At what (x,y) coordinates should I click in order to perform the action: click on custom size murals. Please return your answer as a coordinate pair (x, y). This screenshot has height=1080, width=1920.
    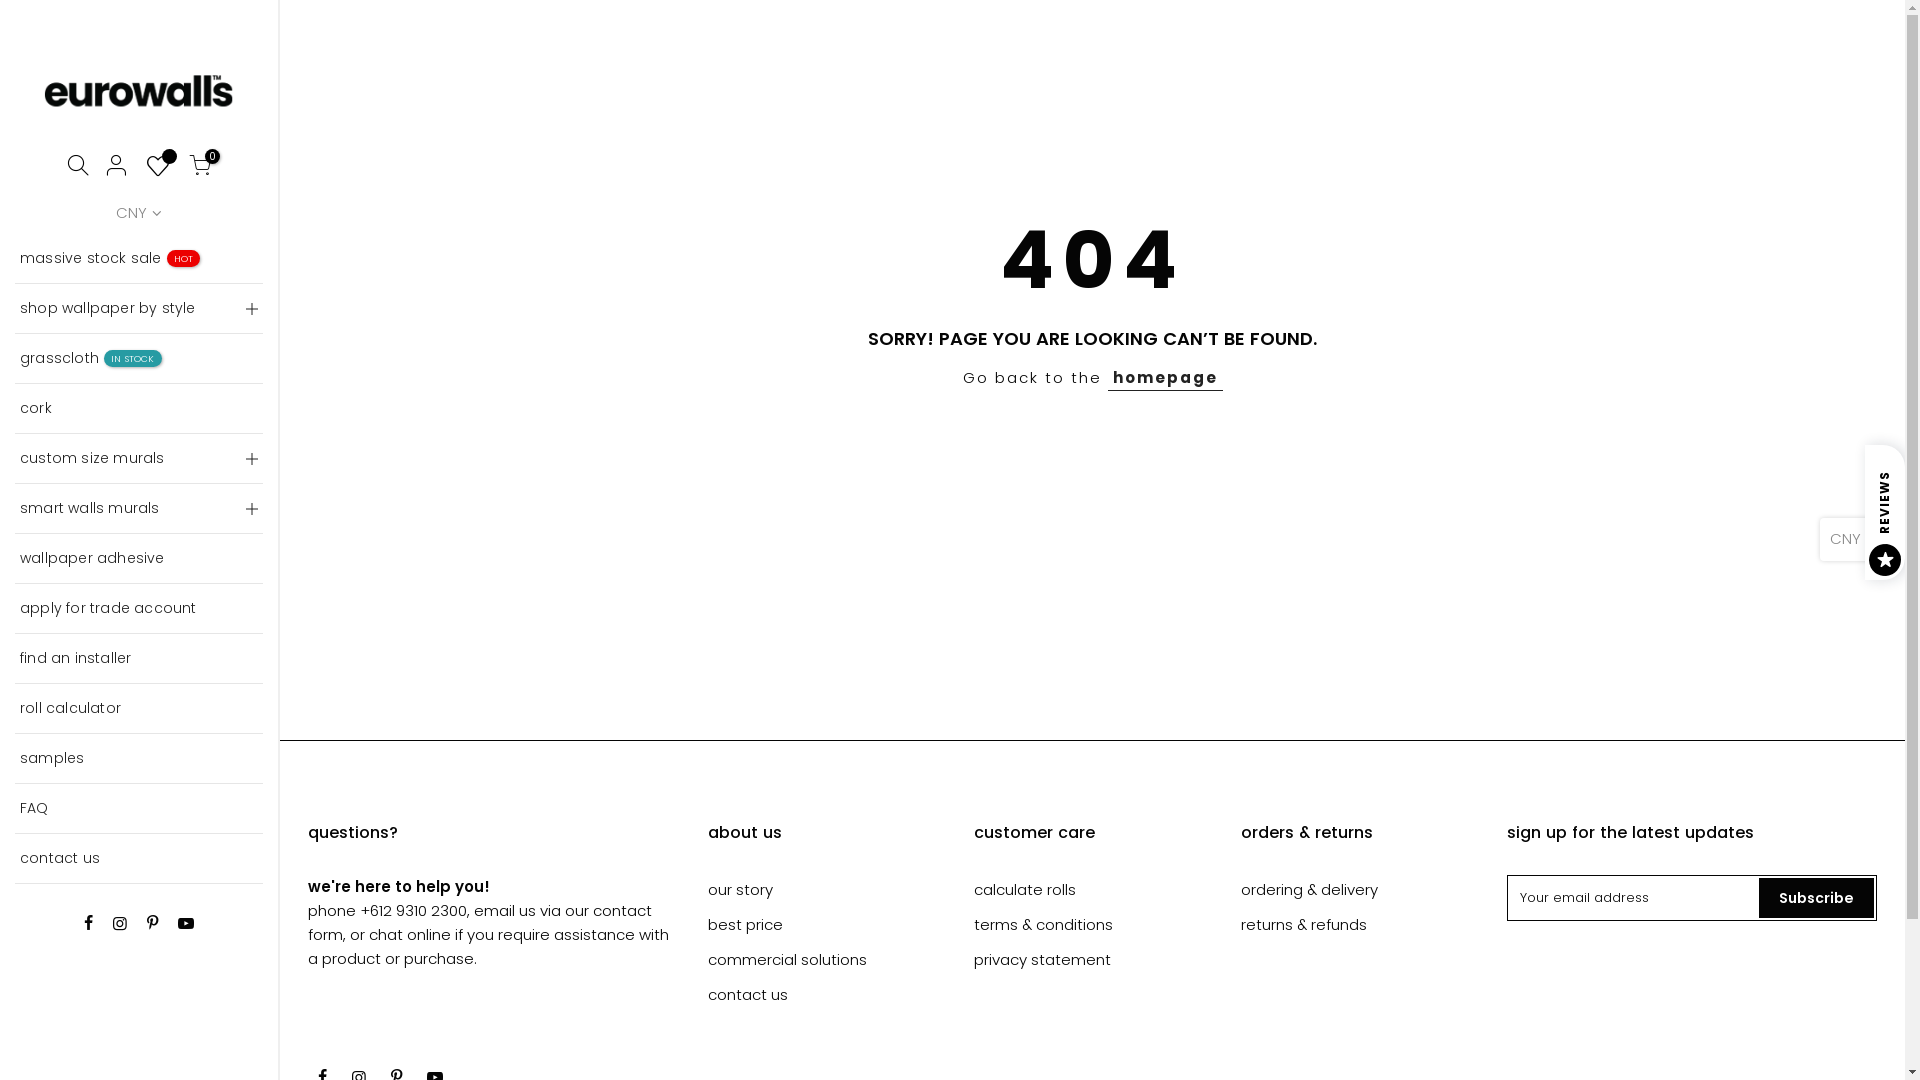
    Looking at the image, I should click on (139, 459).